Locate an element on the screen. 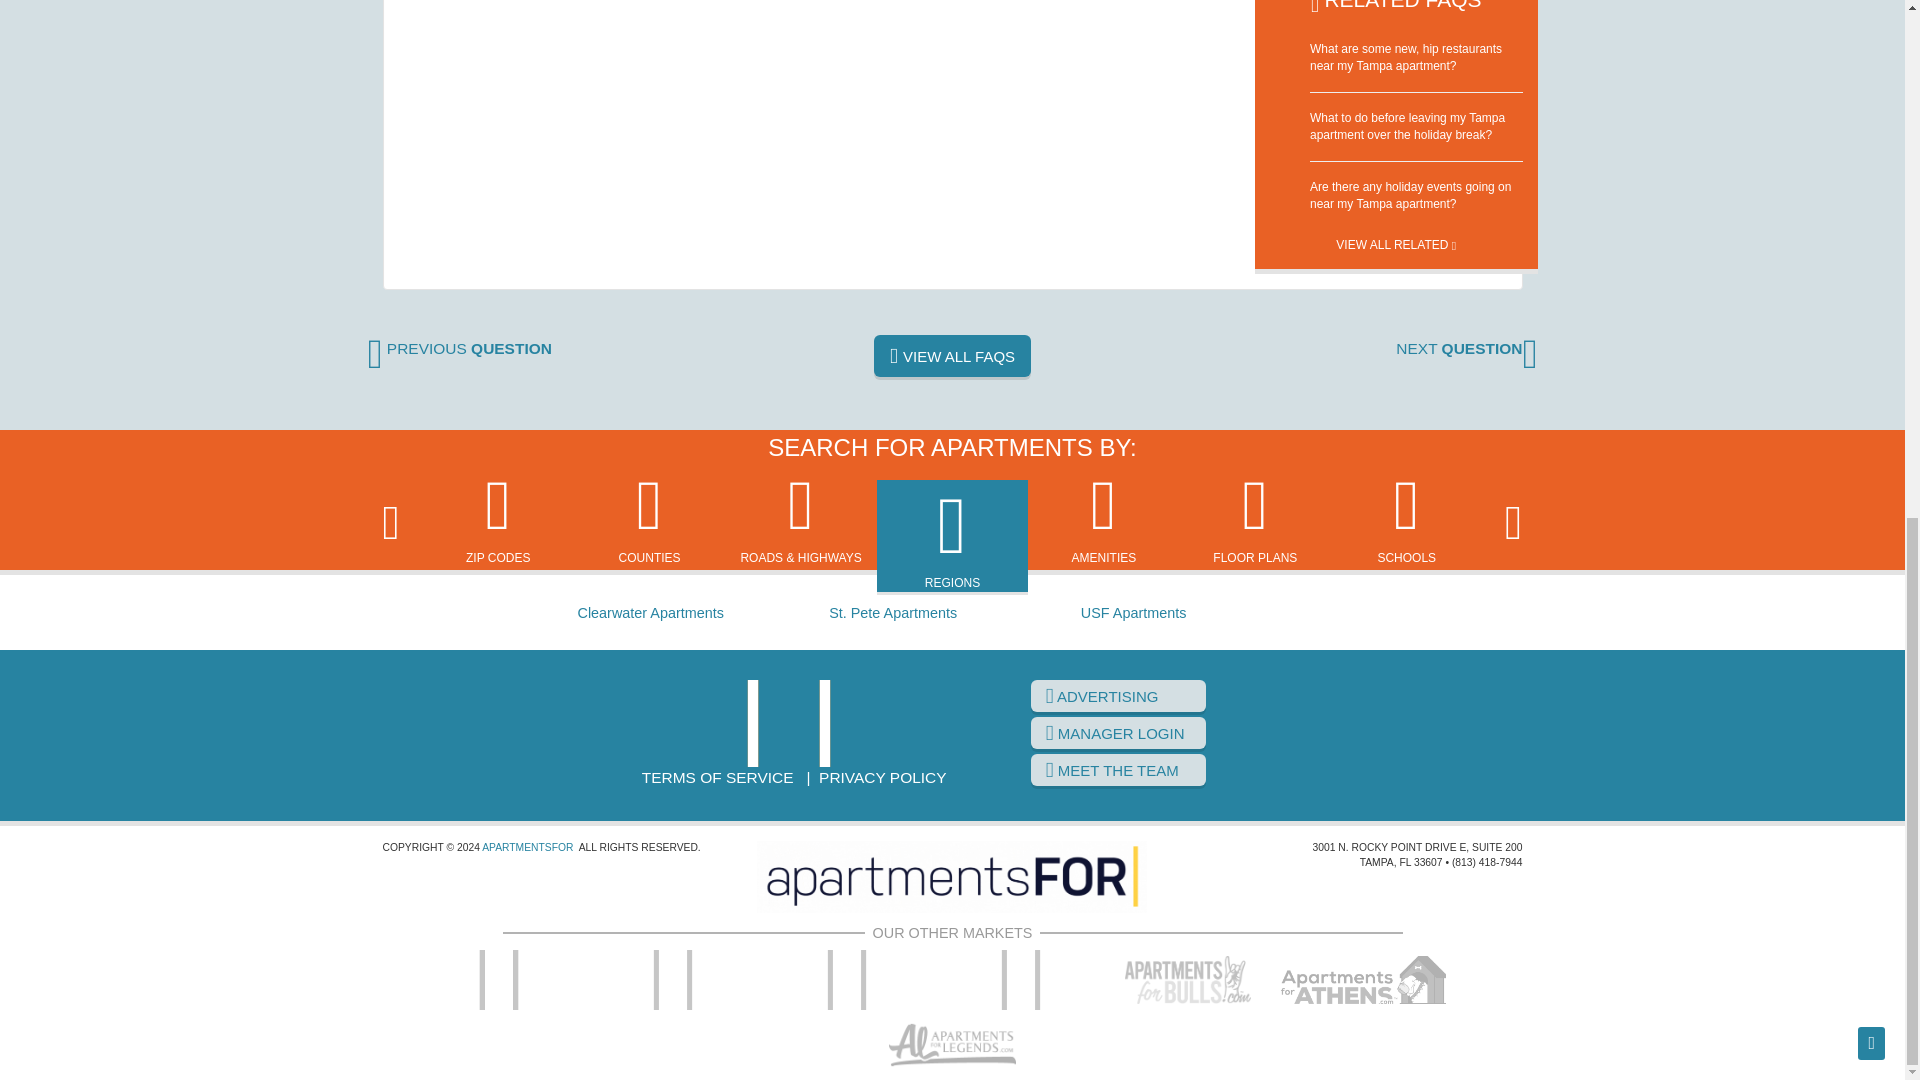 This screenshot has width=1920, height=1080.  VIEW ALL FAQS is located at coordinates (952, 355).